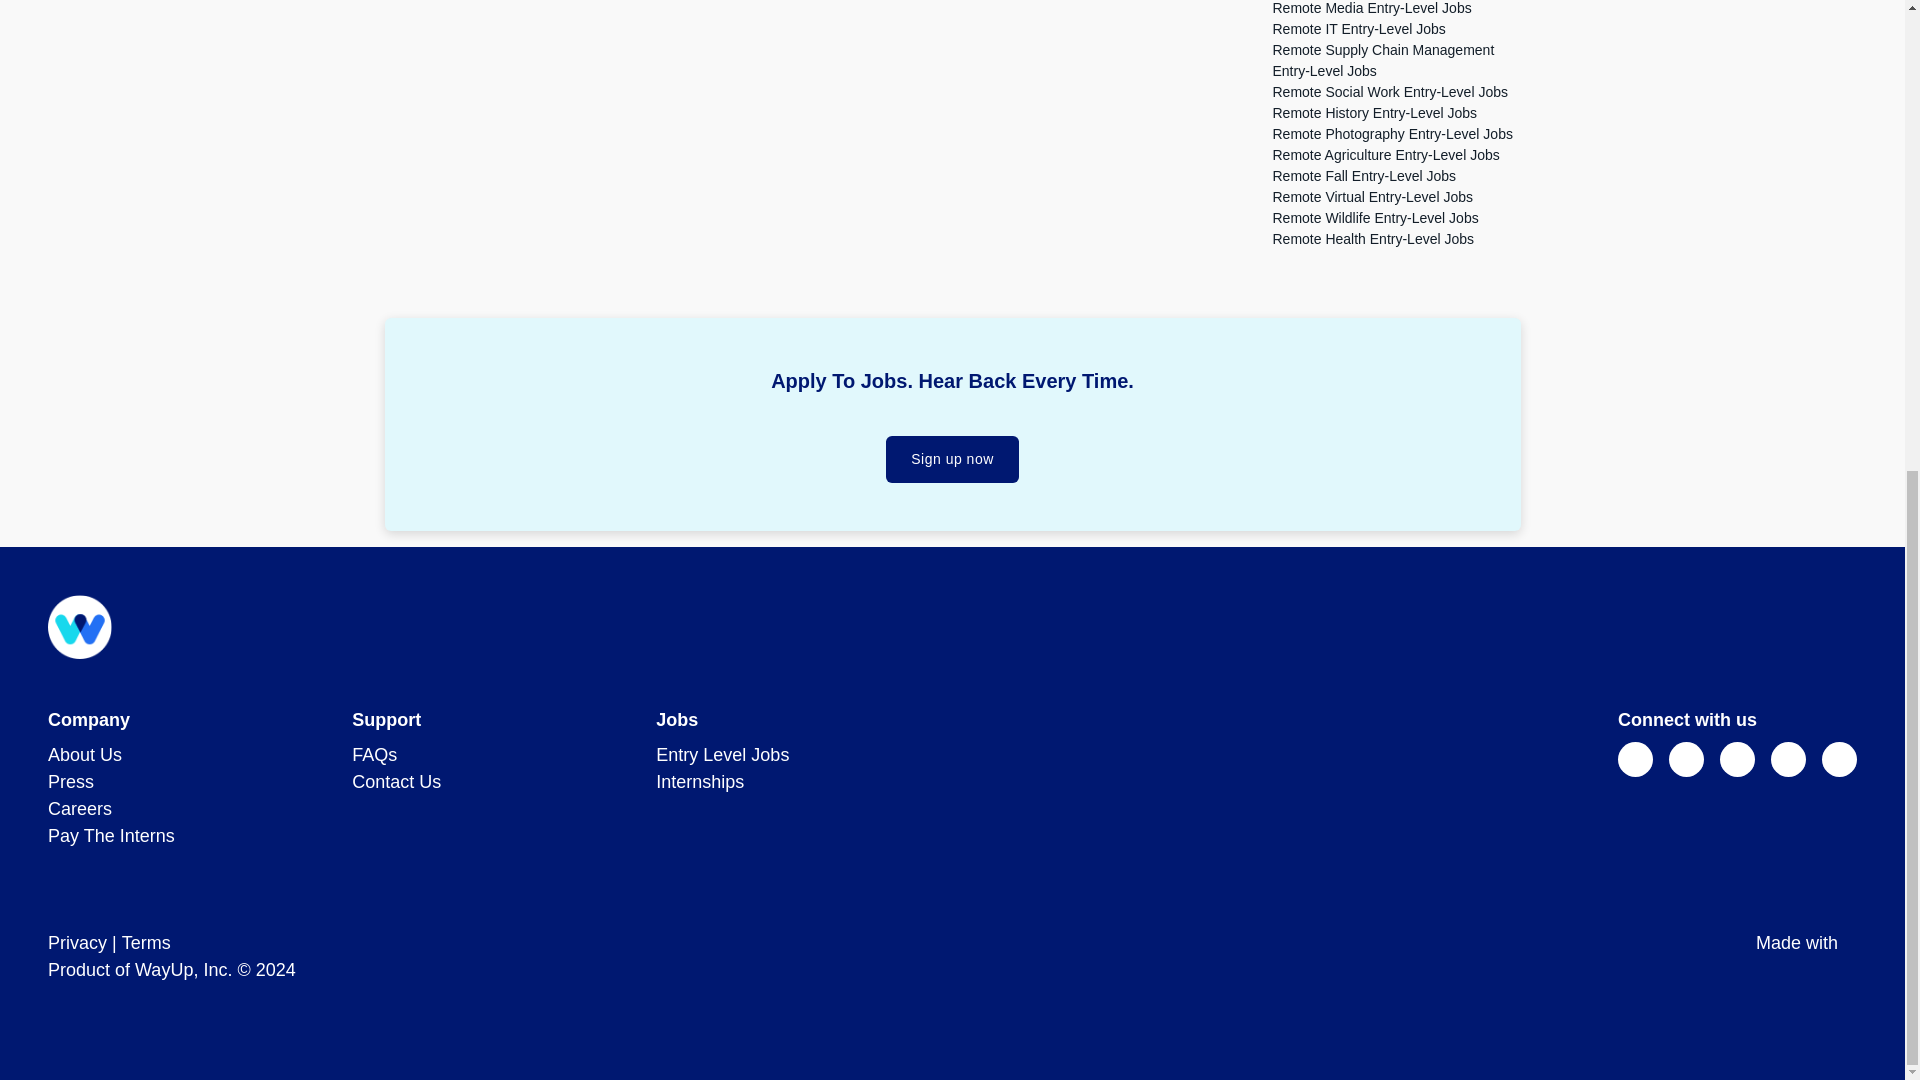 The height and width of the screenshot is (1080, 1920). What do you see at coordinates (396, 782) in the screenshot?
I see `Contact Us` at bounding box center [396, 782].